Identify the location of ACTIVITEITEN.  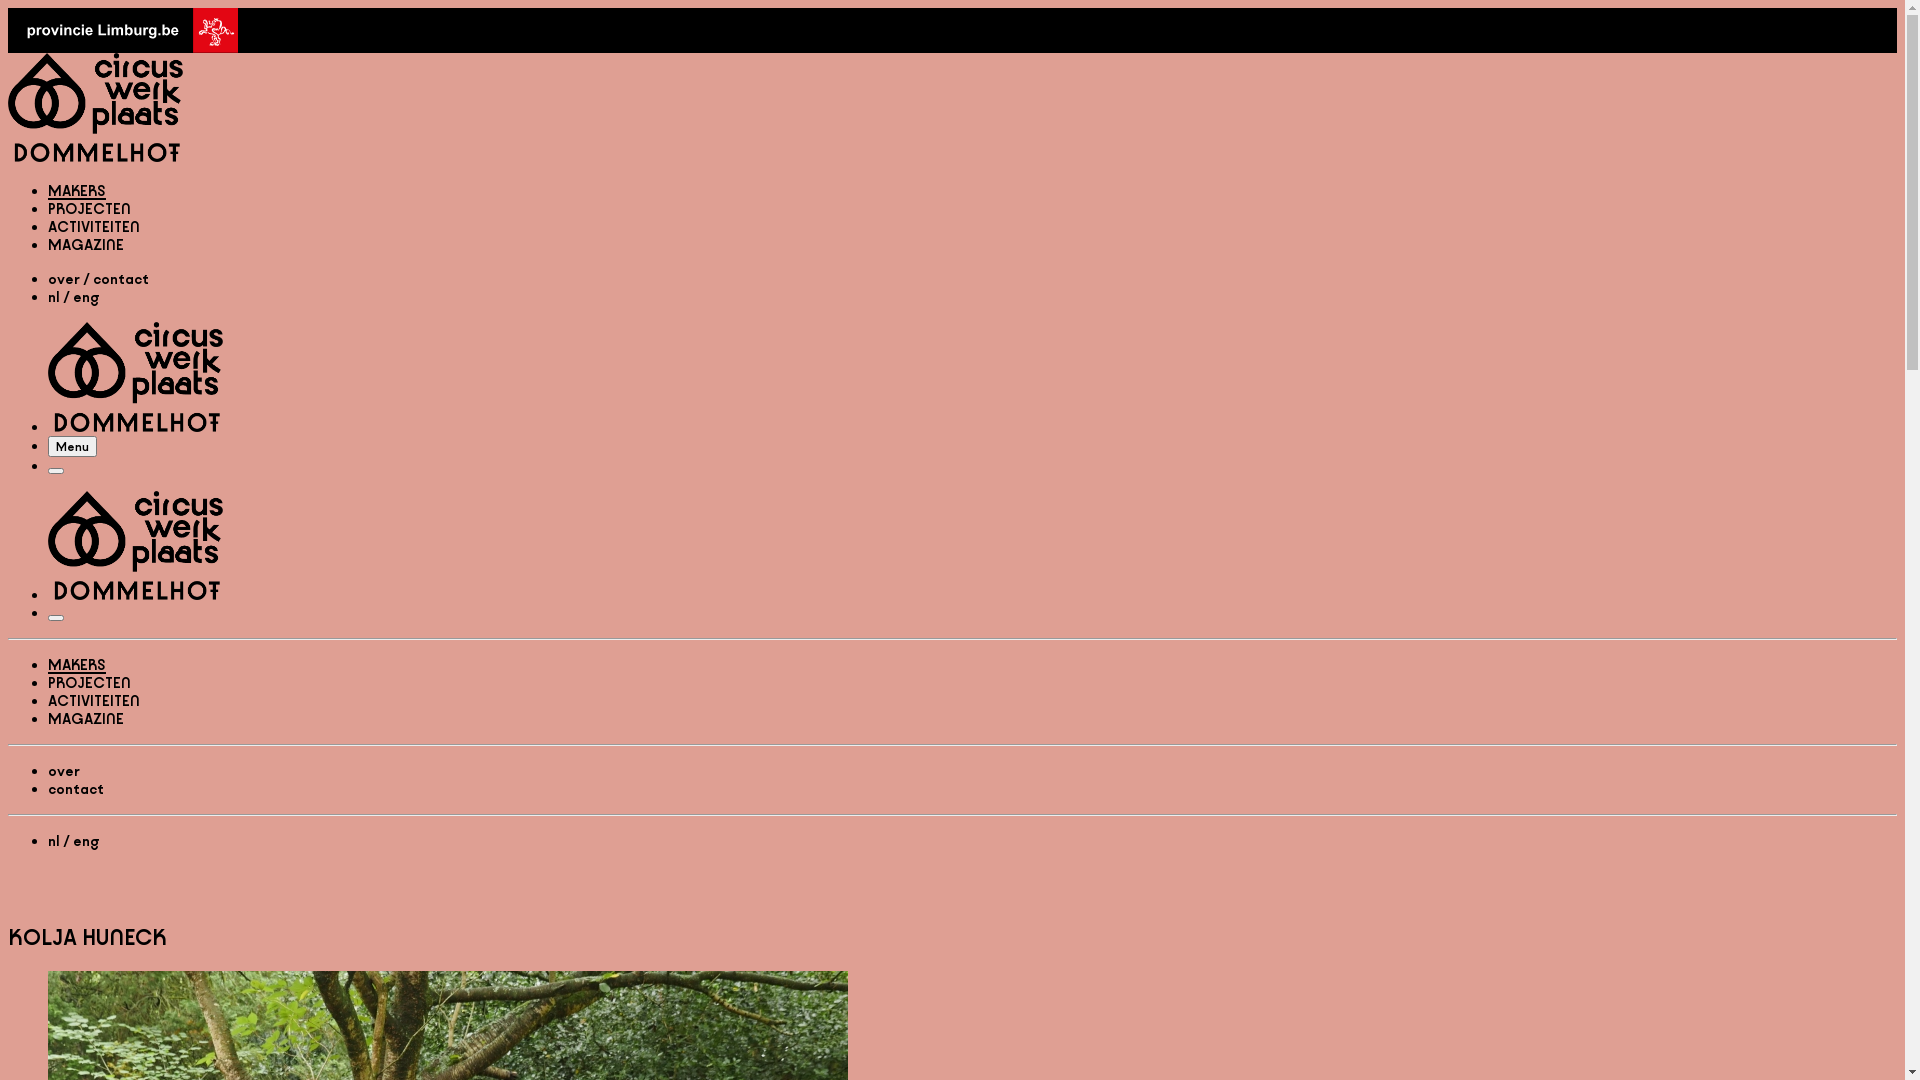
(94, 700).